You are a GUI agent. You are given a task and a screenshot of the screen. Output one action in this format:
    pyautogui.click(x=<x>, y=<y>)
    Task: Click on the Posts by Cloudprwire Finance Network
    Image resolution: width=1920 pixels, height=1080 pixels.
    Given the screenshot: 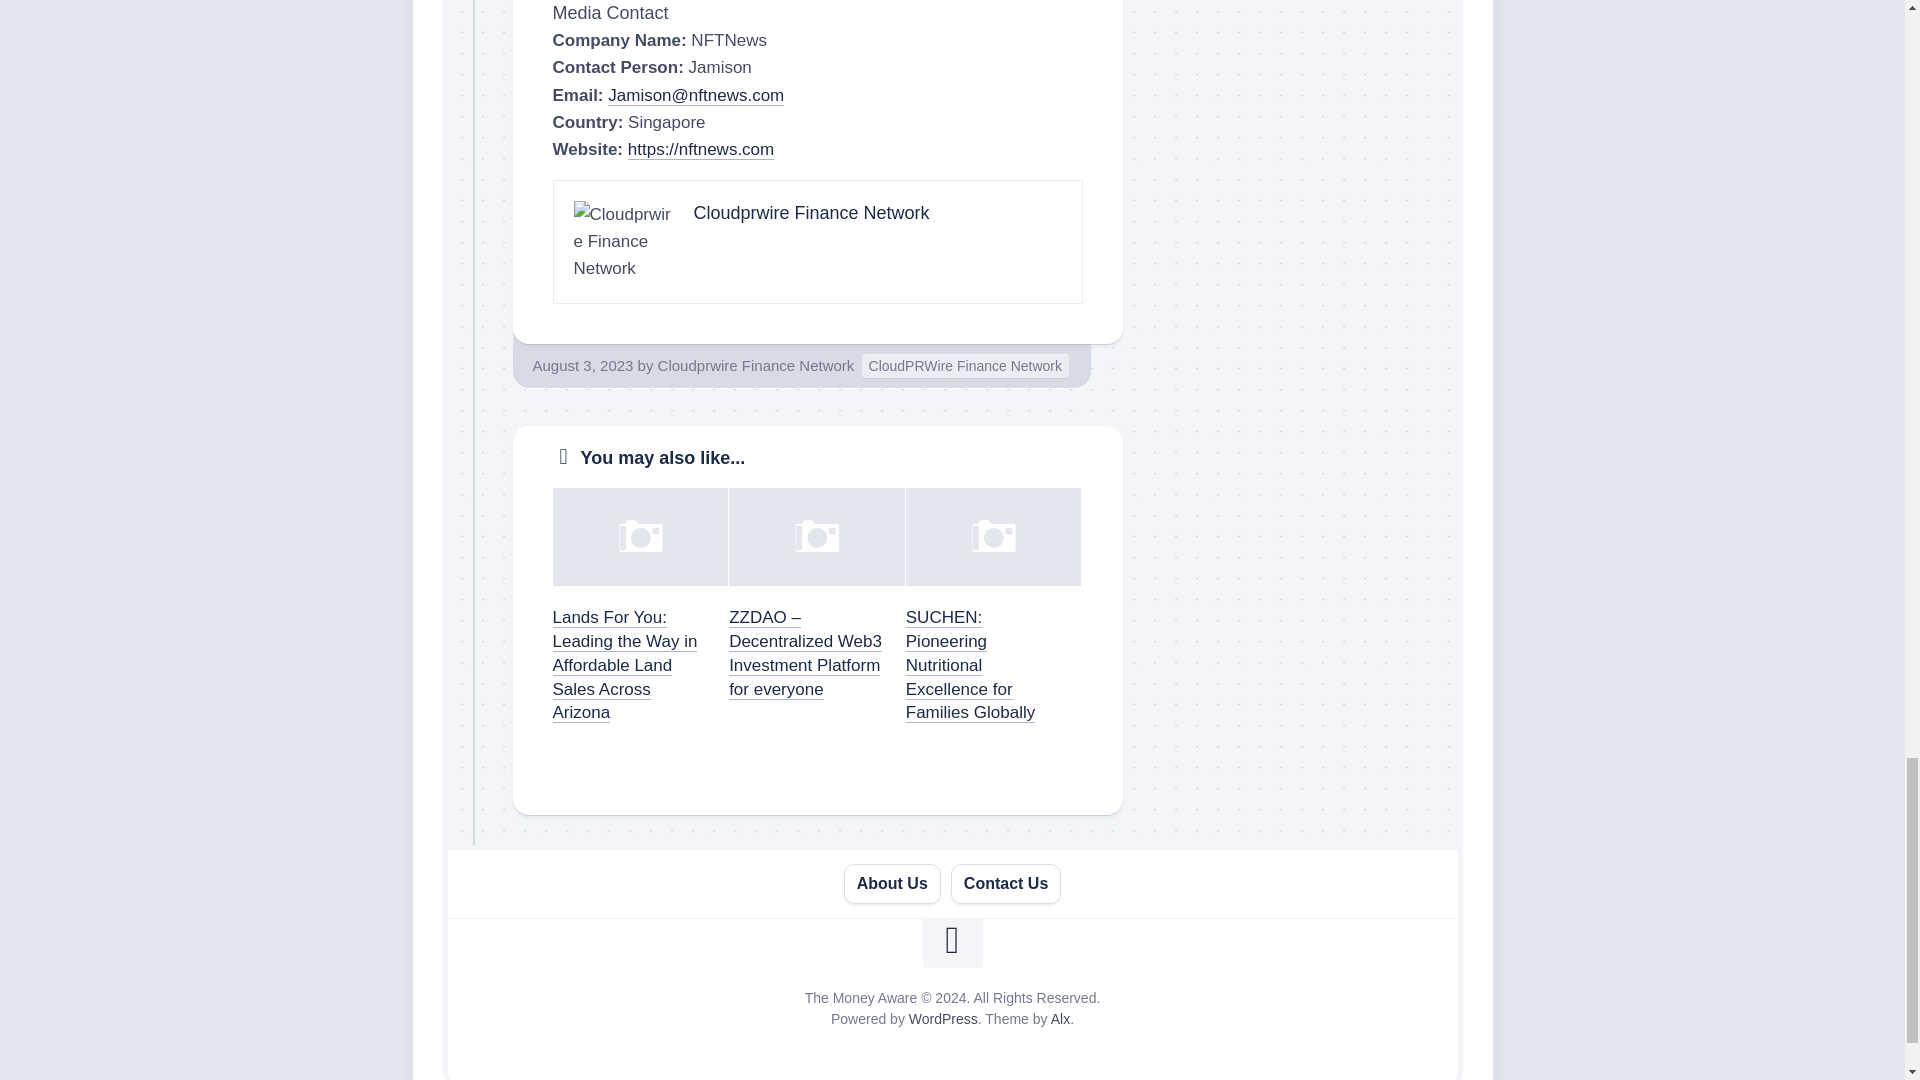 What is the action you would take?
    pyautogui.click(x=756, y=365)
    